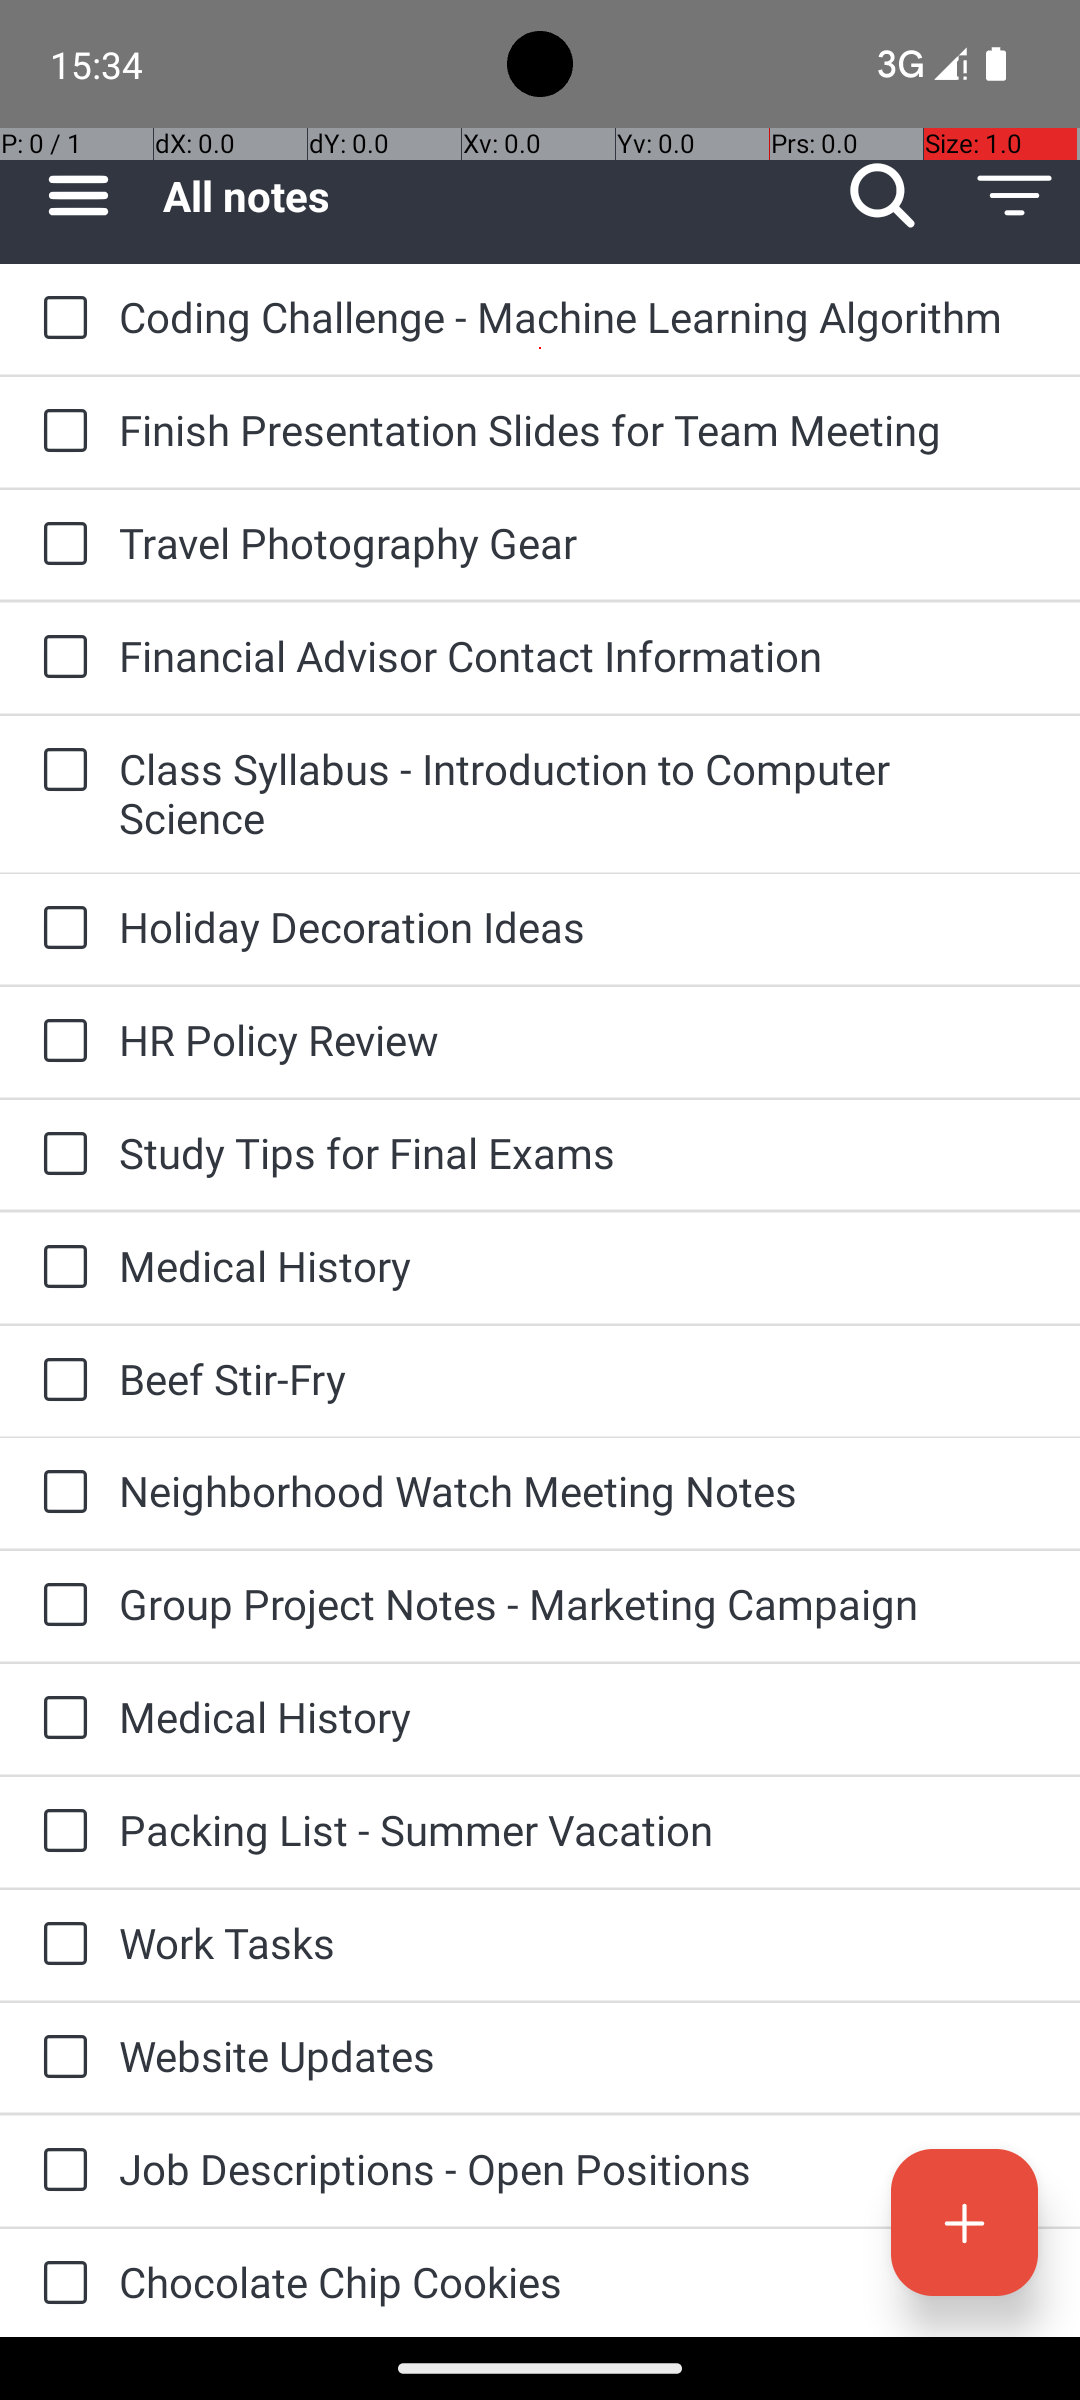 This screenshot has width=1080, height=2400. I want to click on to-do: Website Updates, so click(60, 2058).